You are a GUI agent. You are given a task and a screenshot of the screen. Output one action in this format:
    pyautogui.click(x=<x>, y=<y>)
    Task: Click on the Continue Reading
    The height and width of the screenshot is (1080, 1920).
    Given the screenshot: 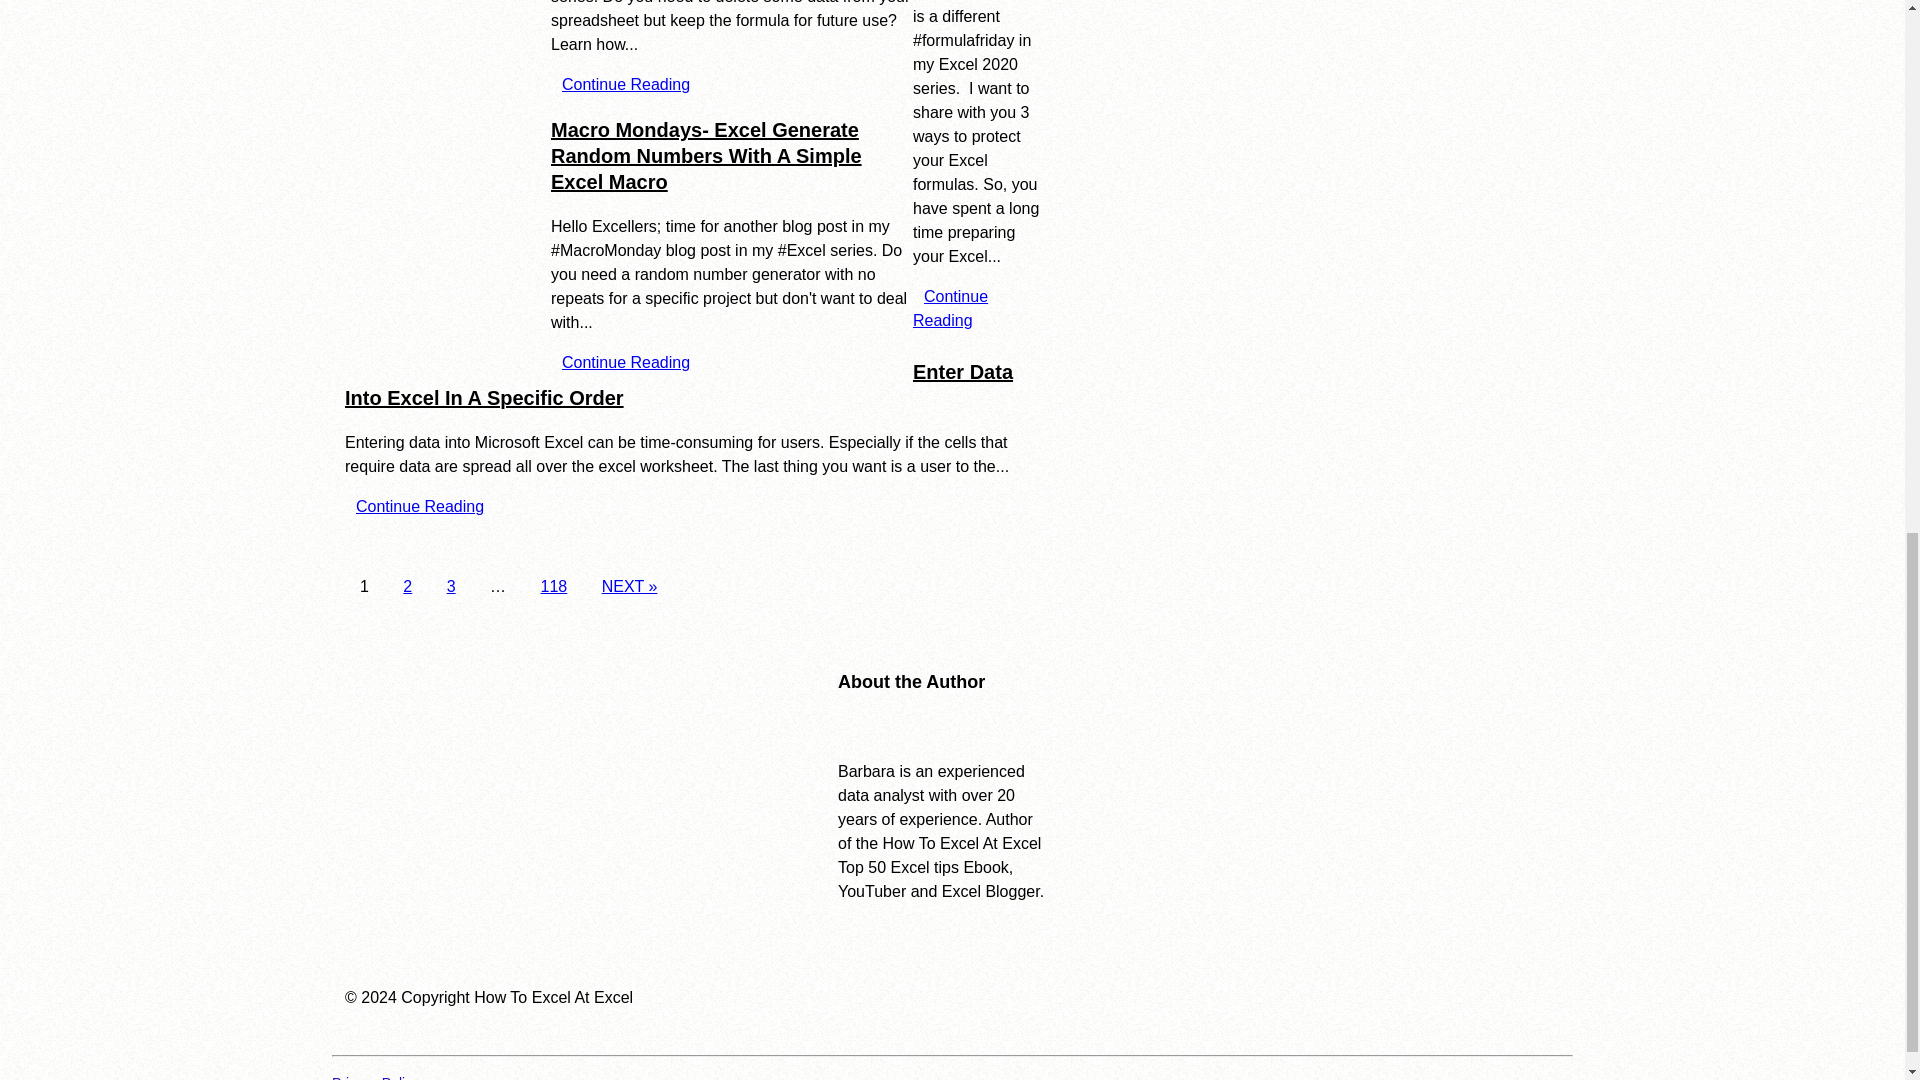 What is the action you would take?
    pyautogui.click(x=950, y=308)
    